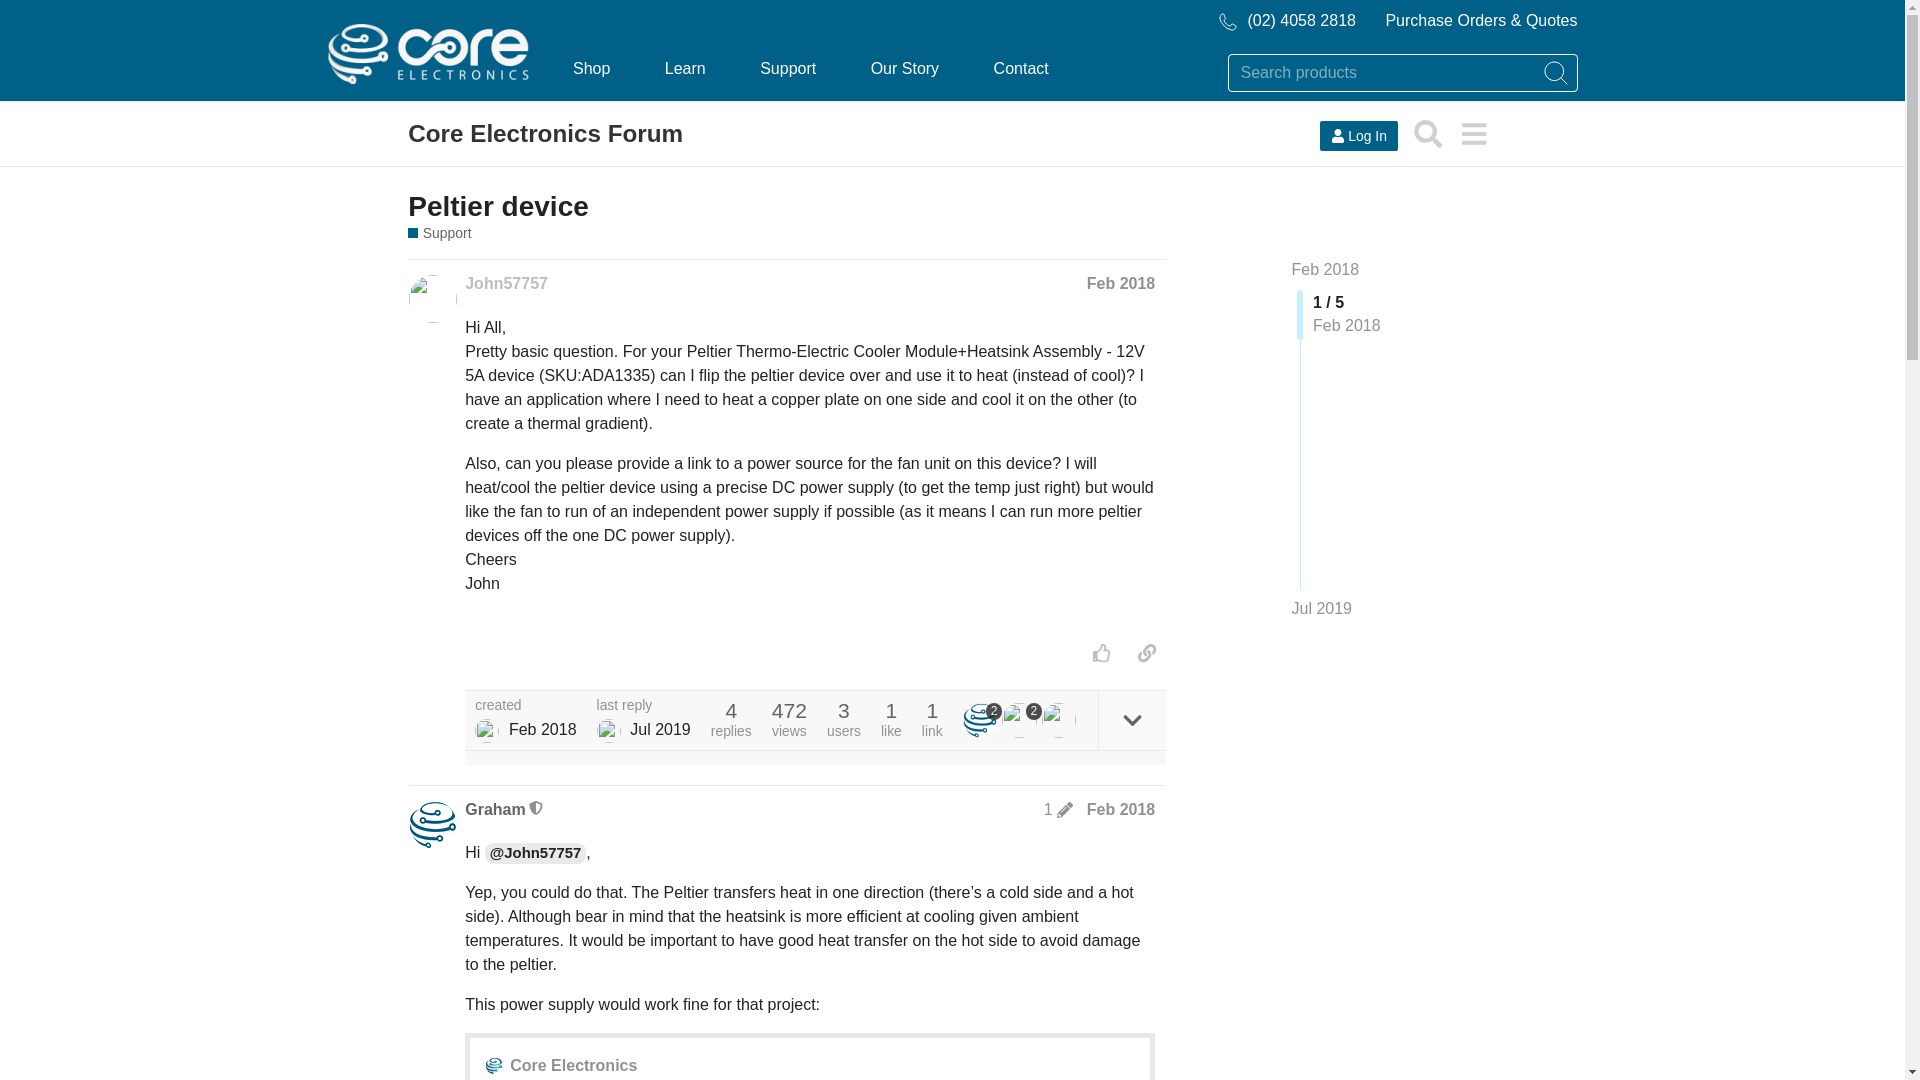 This screenshot has width=1920, height=1080. Describe the element at coordinates (1120, 283) in the screenshot. I see `Feb 2018` at that location.